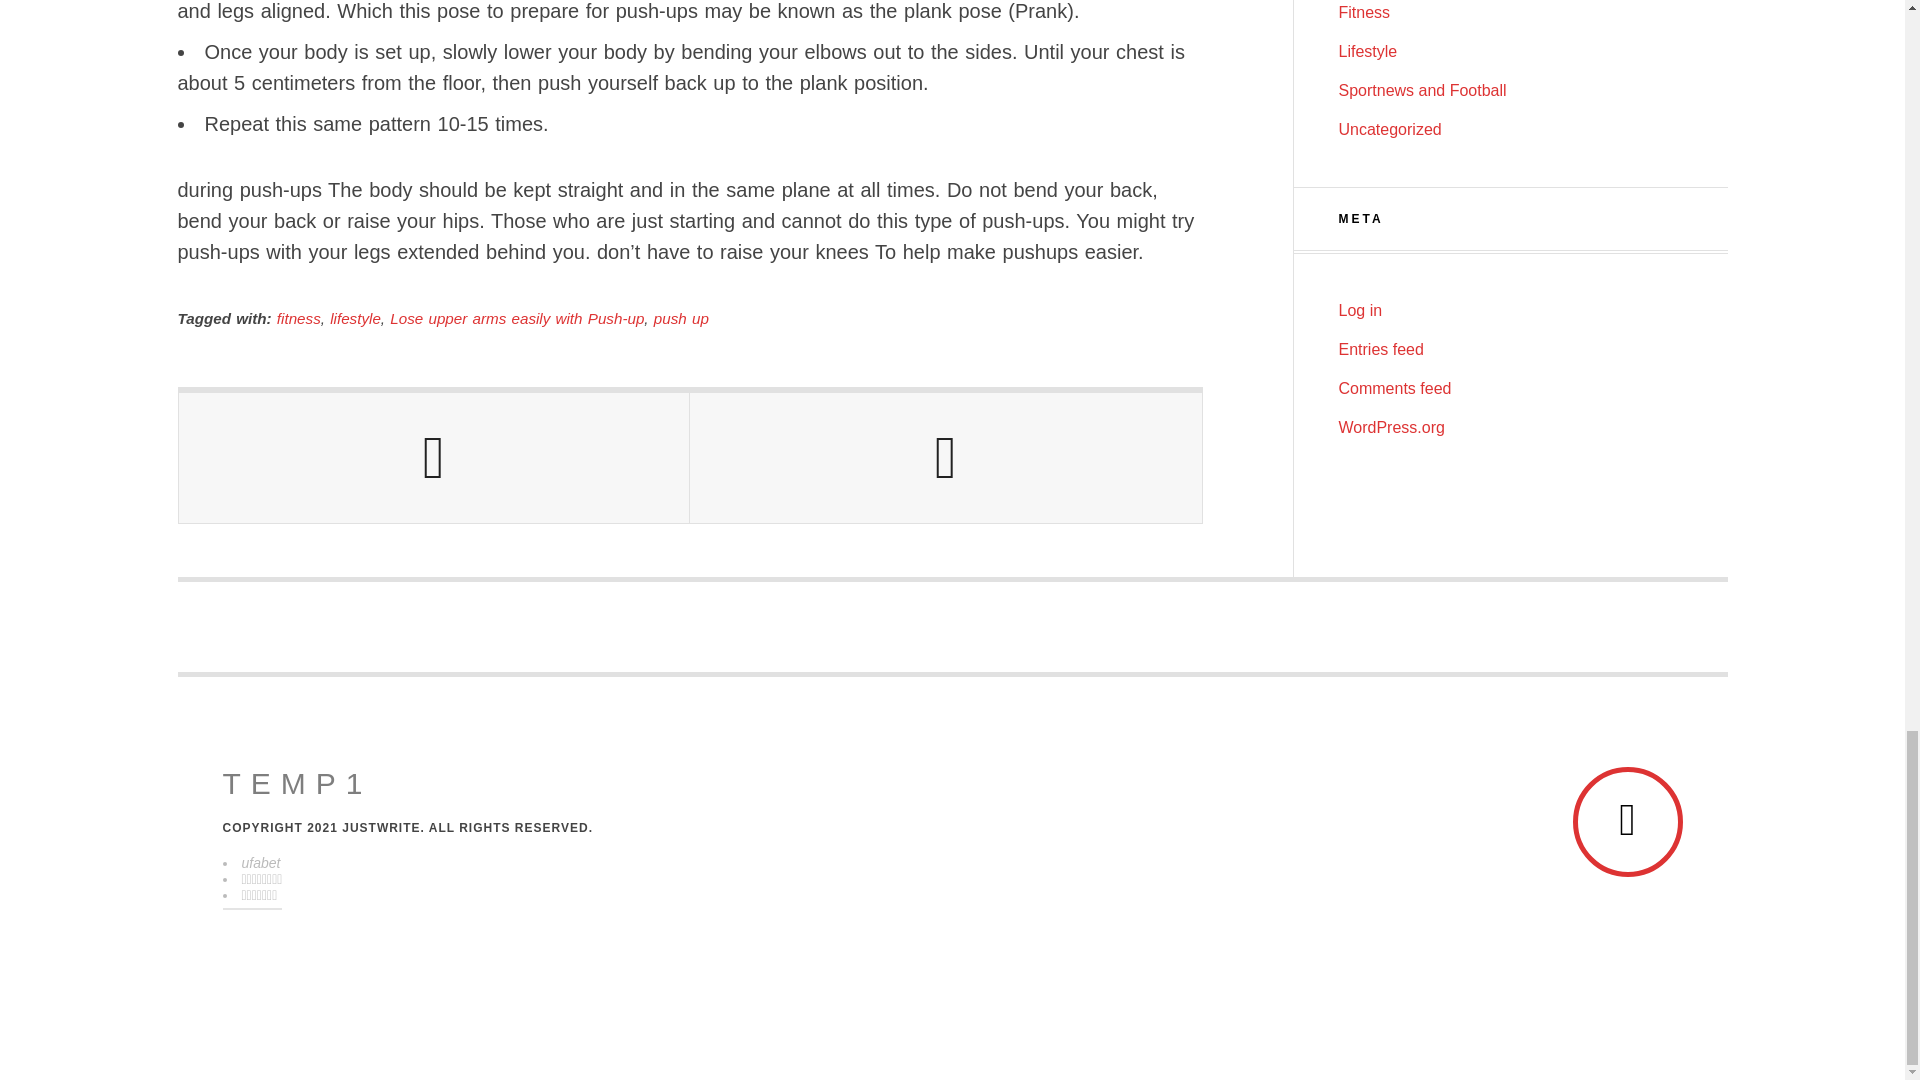 This screenshot has width=1920, height=1080. What do you see at coordinates (1364, 12) in the screenshot?
I see `Fitness` at bounding box center [1364, 12].